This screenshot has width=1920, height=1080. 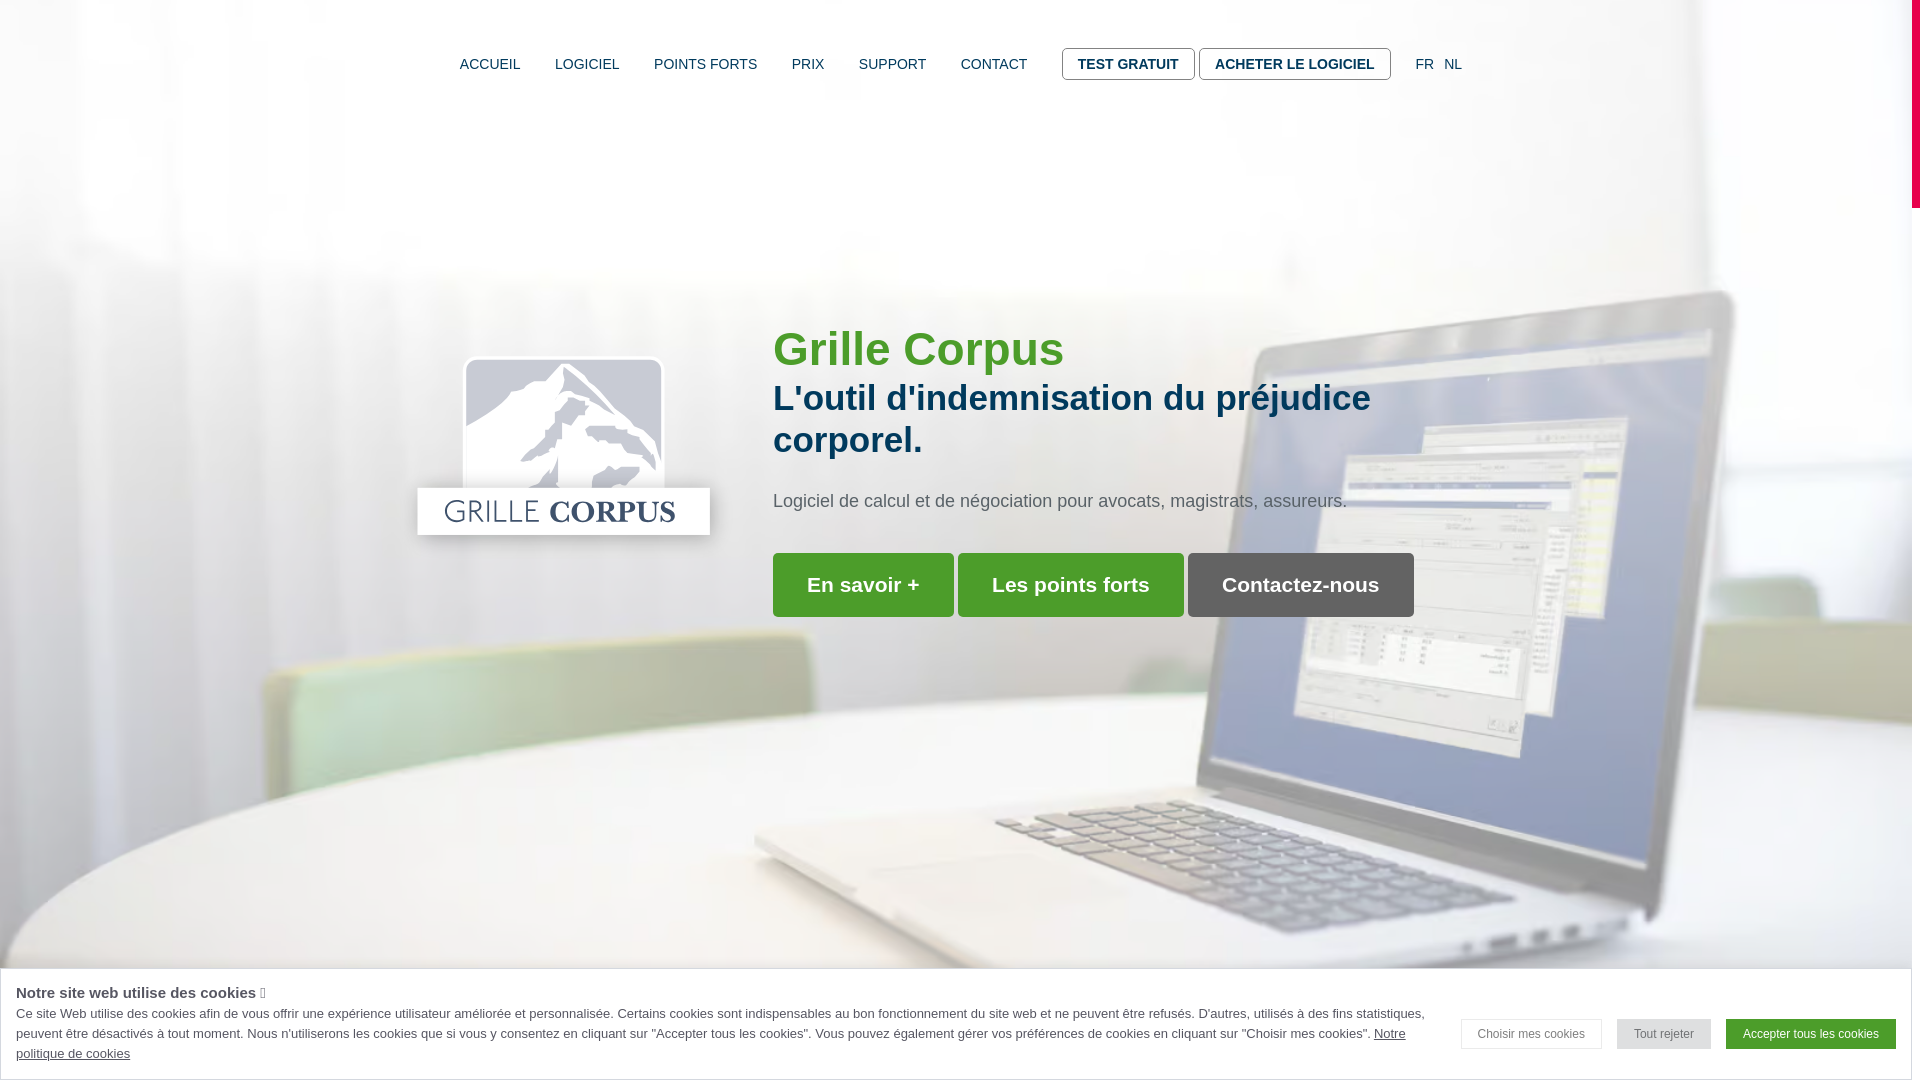 What do you see at coordinates (1664, 1034) in the screenshot?
I see `Tout rejeter` at bounding box center [1664, 1034].